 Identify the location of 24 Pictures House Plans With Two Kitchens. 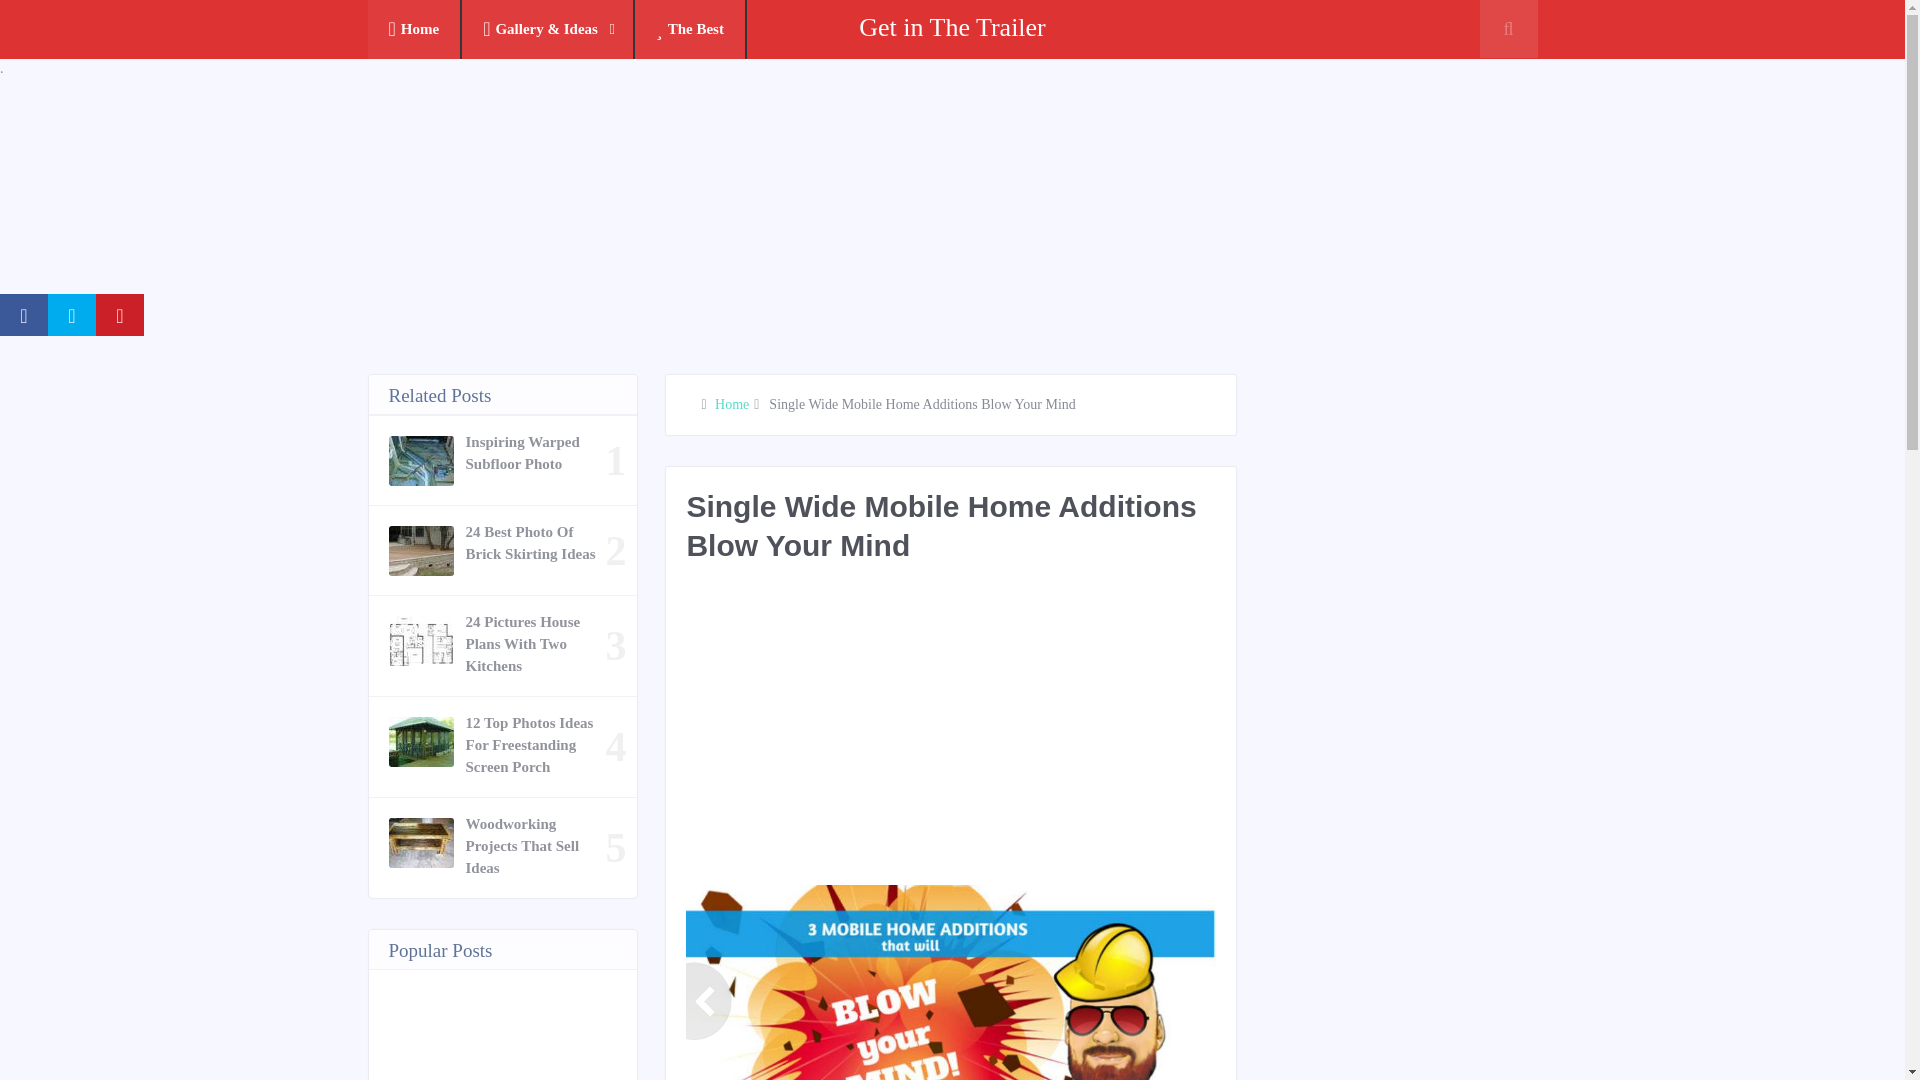
(536, 644).